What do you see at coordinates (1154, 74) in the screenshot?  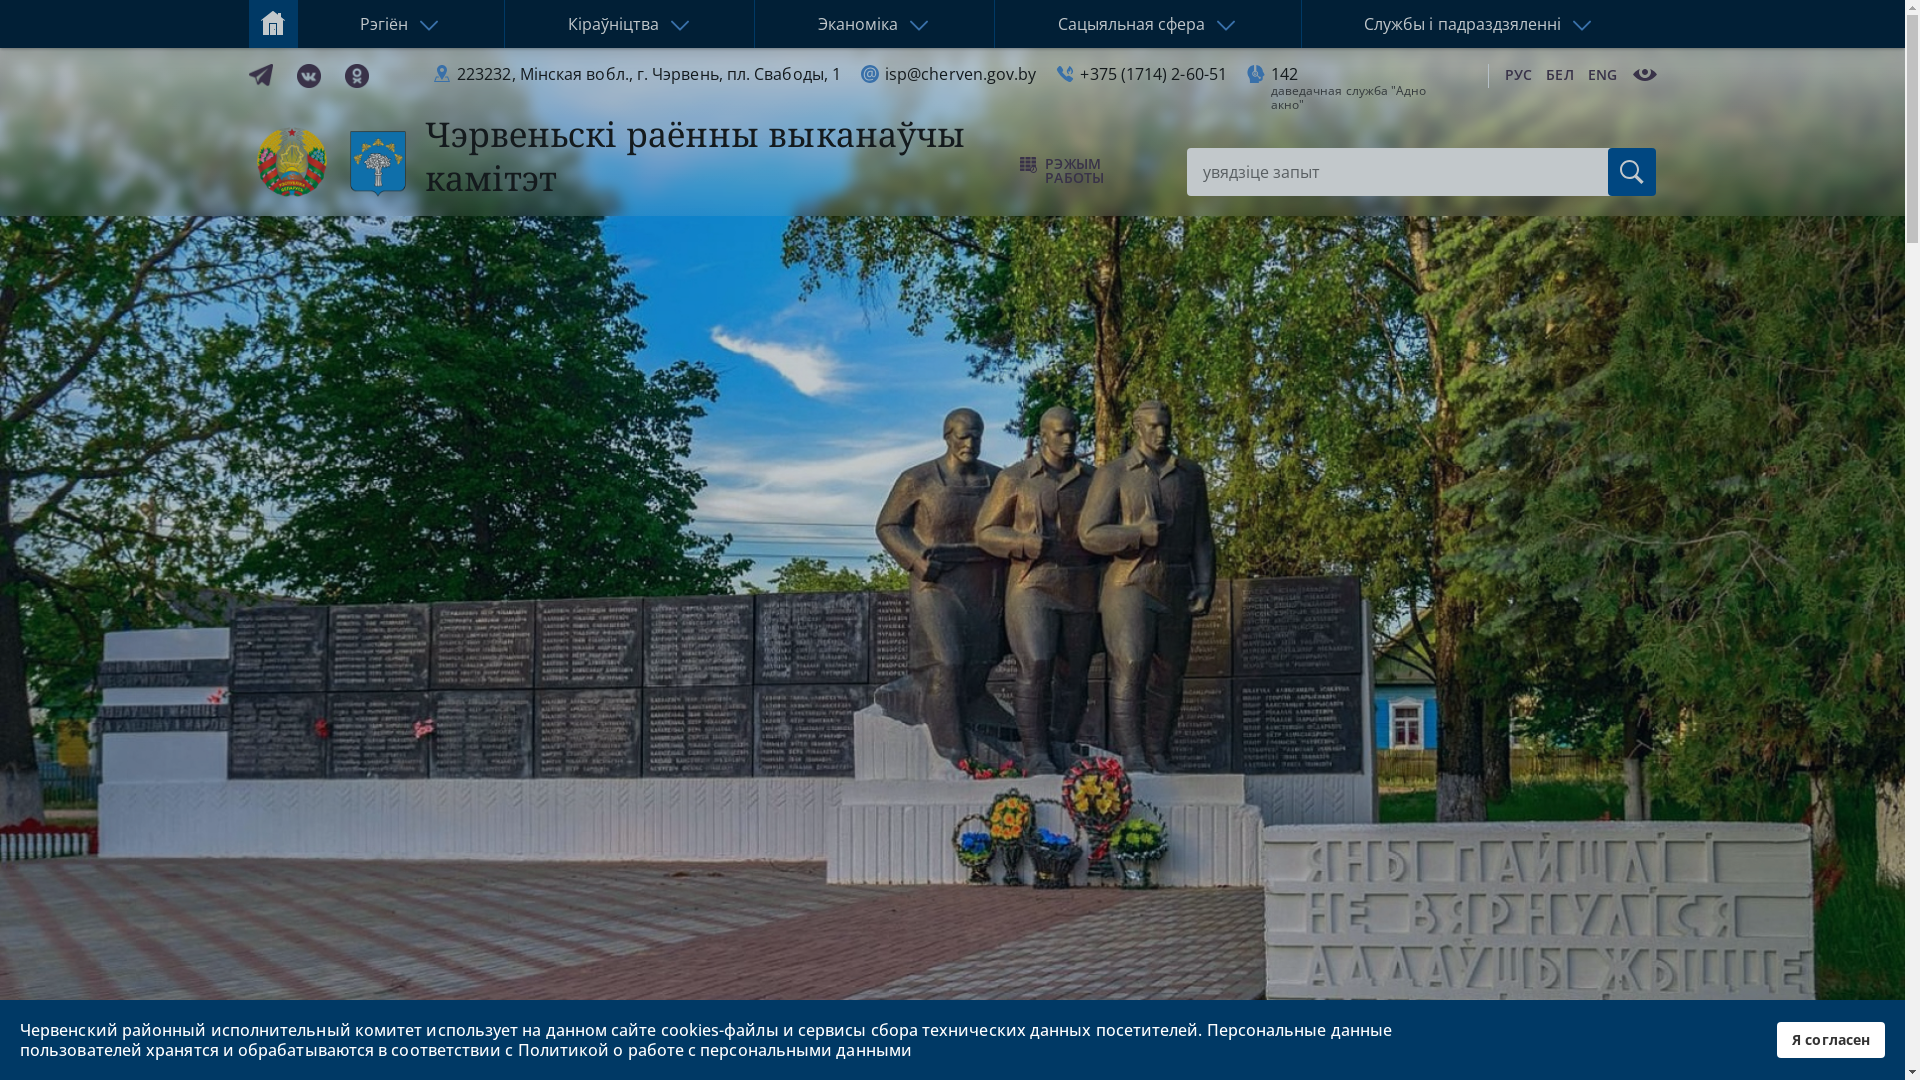 I see `+375 (1714) 2-60-51` at bounding box center [1154, 74].